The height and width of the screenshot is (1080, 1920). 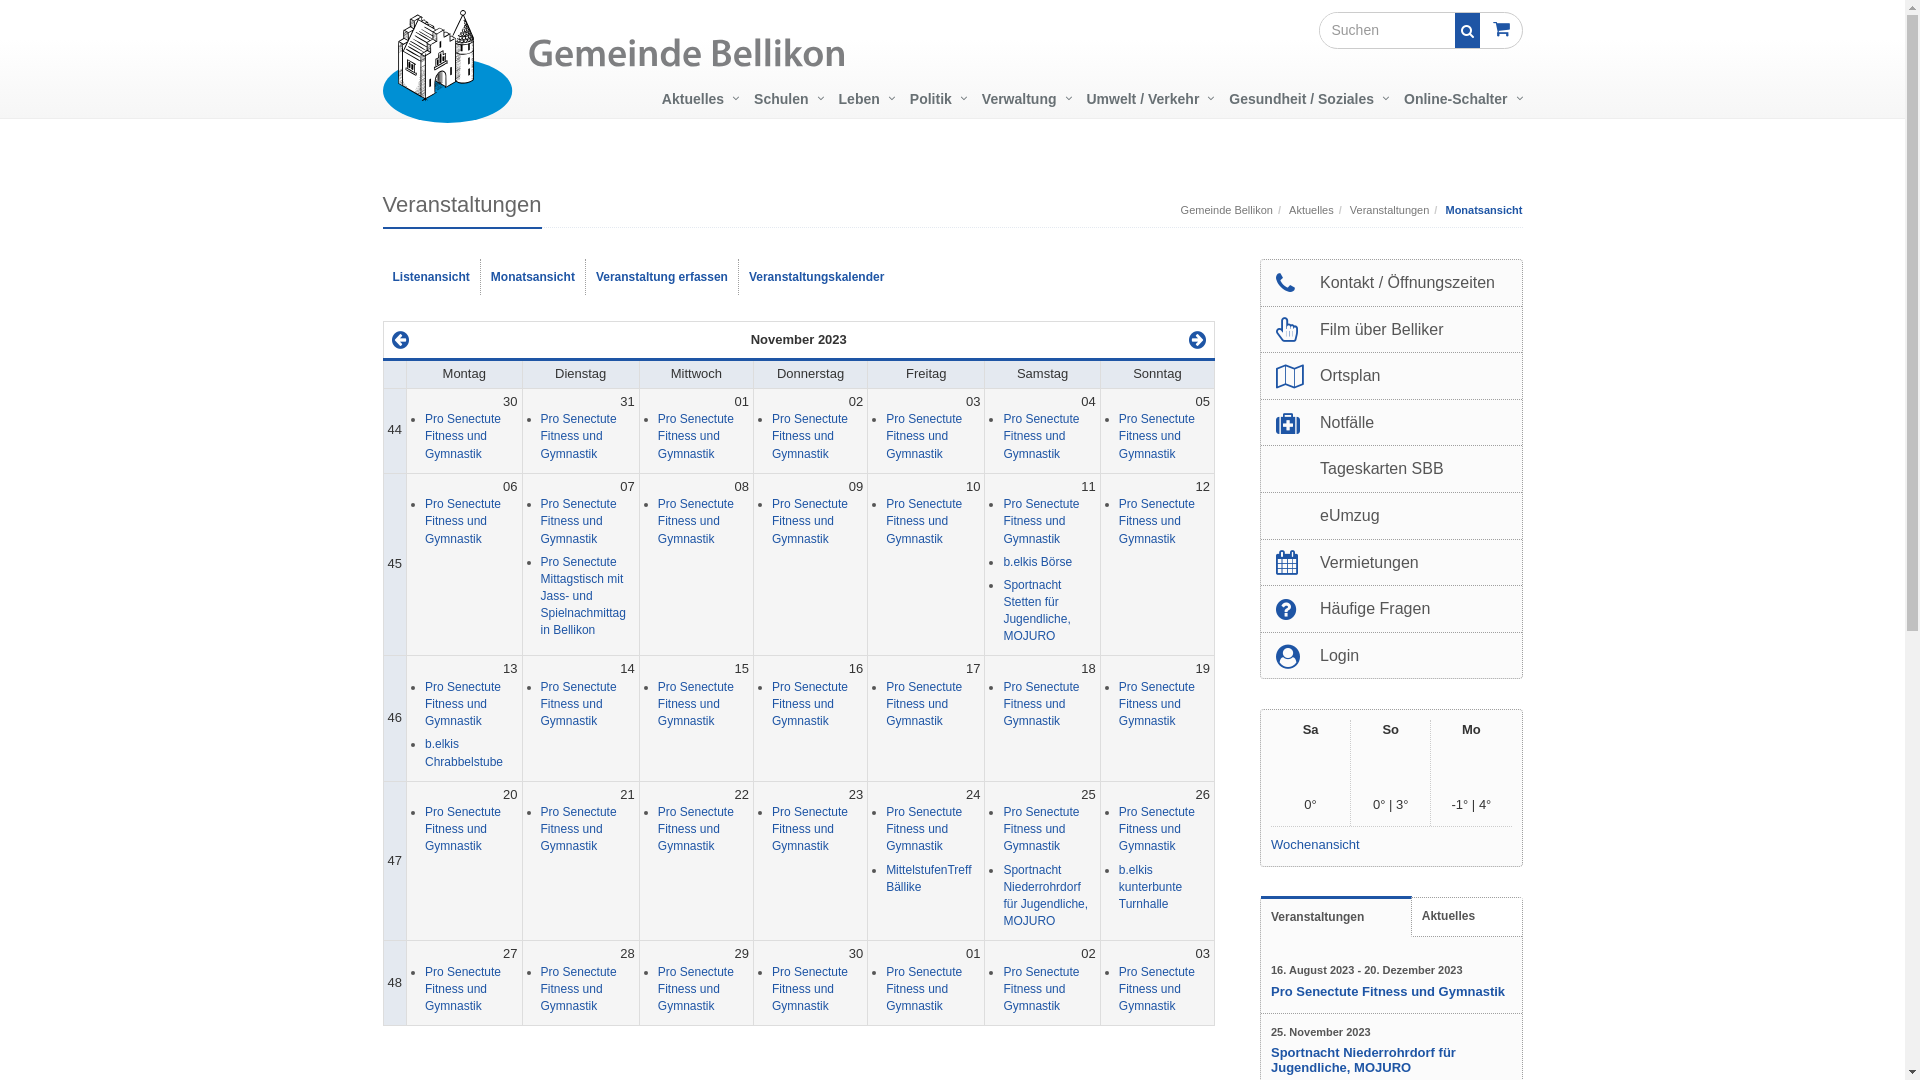 I want to click on Veranstaltungen, so click(x=1390, y=210).